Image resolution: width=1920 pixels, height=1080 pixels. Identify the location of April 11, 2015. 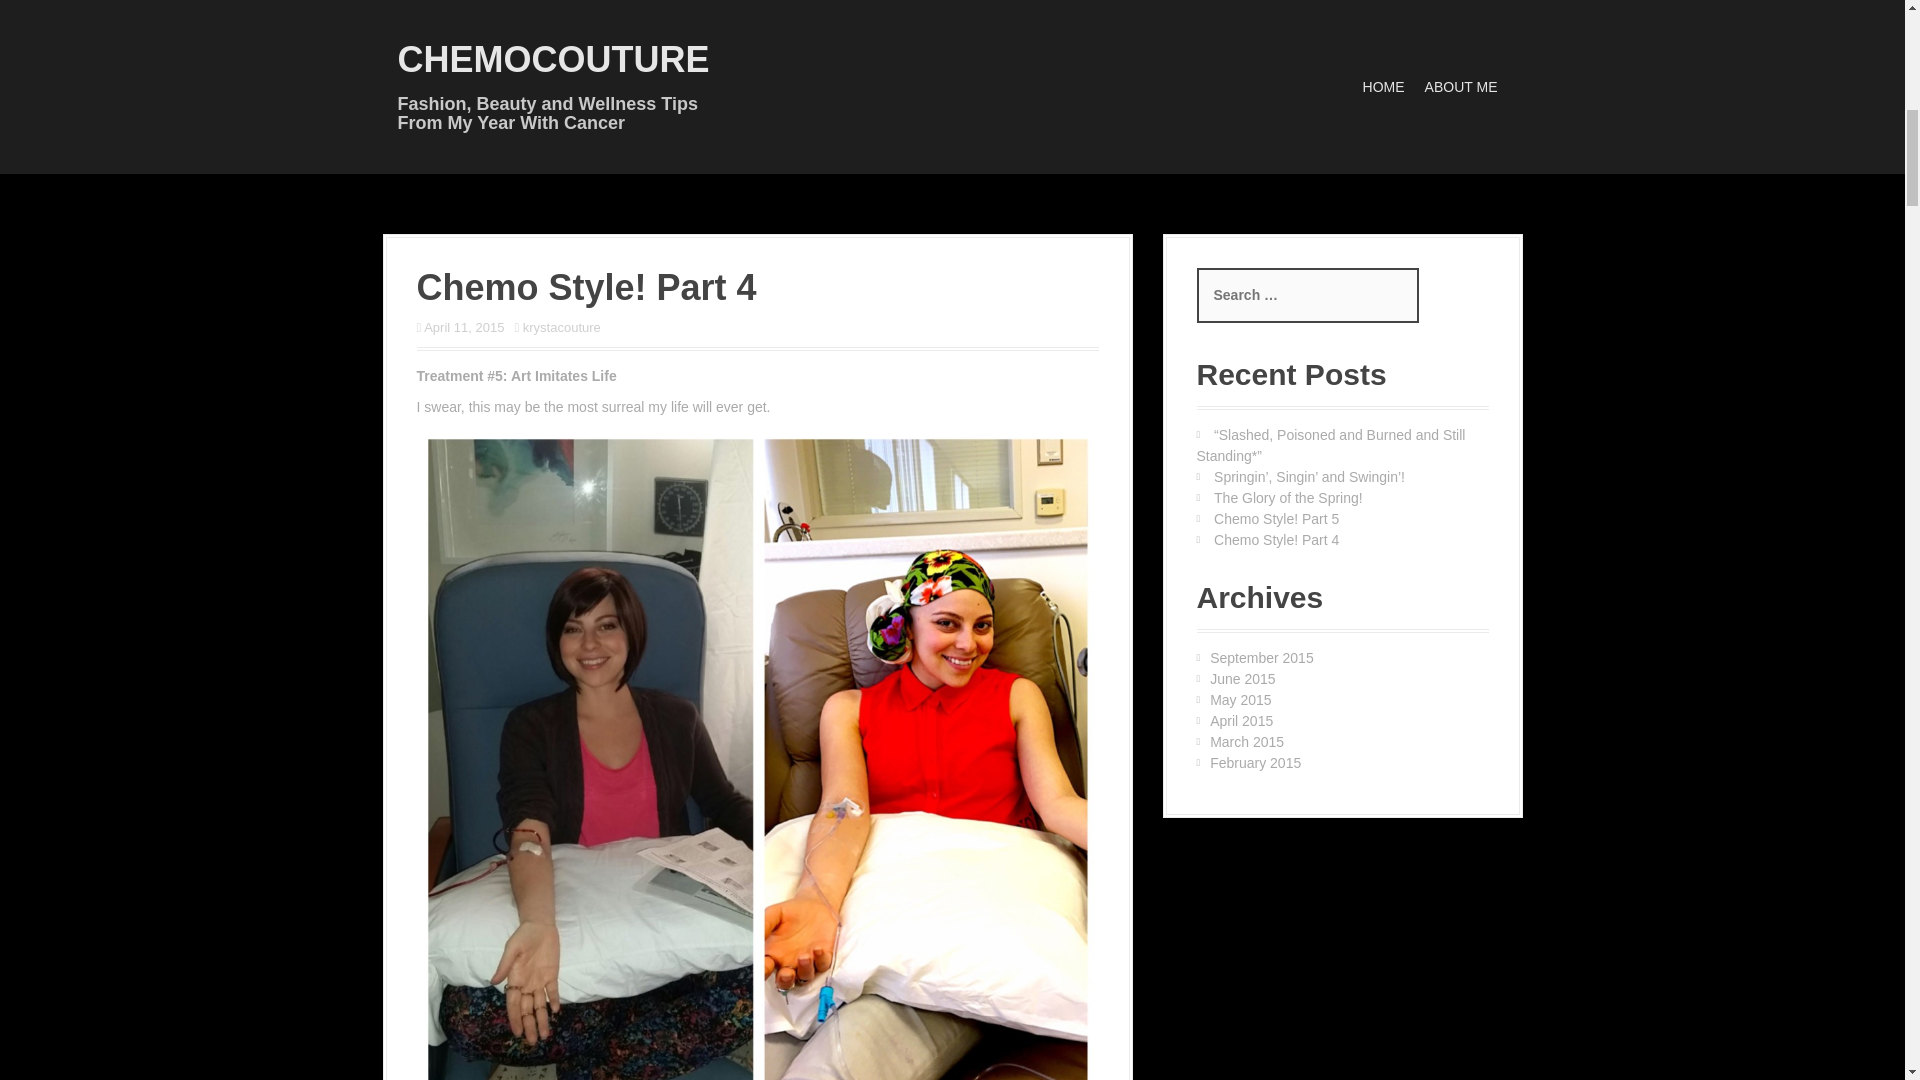
(464, 326).